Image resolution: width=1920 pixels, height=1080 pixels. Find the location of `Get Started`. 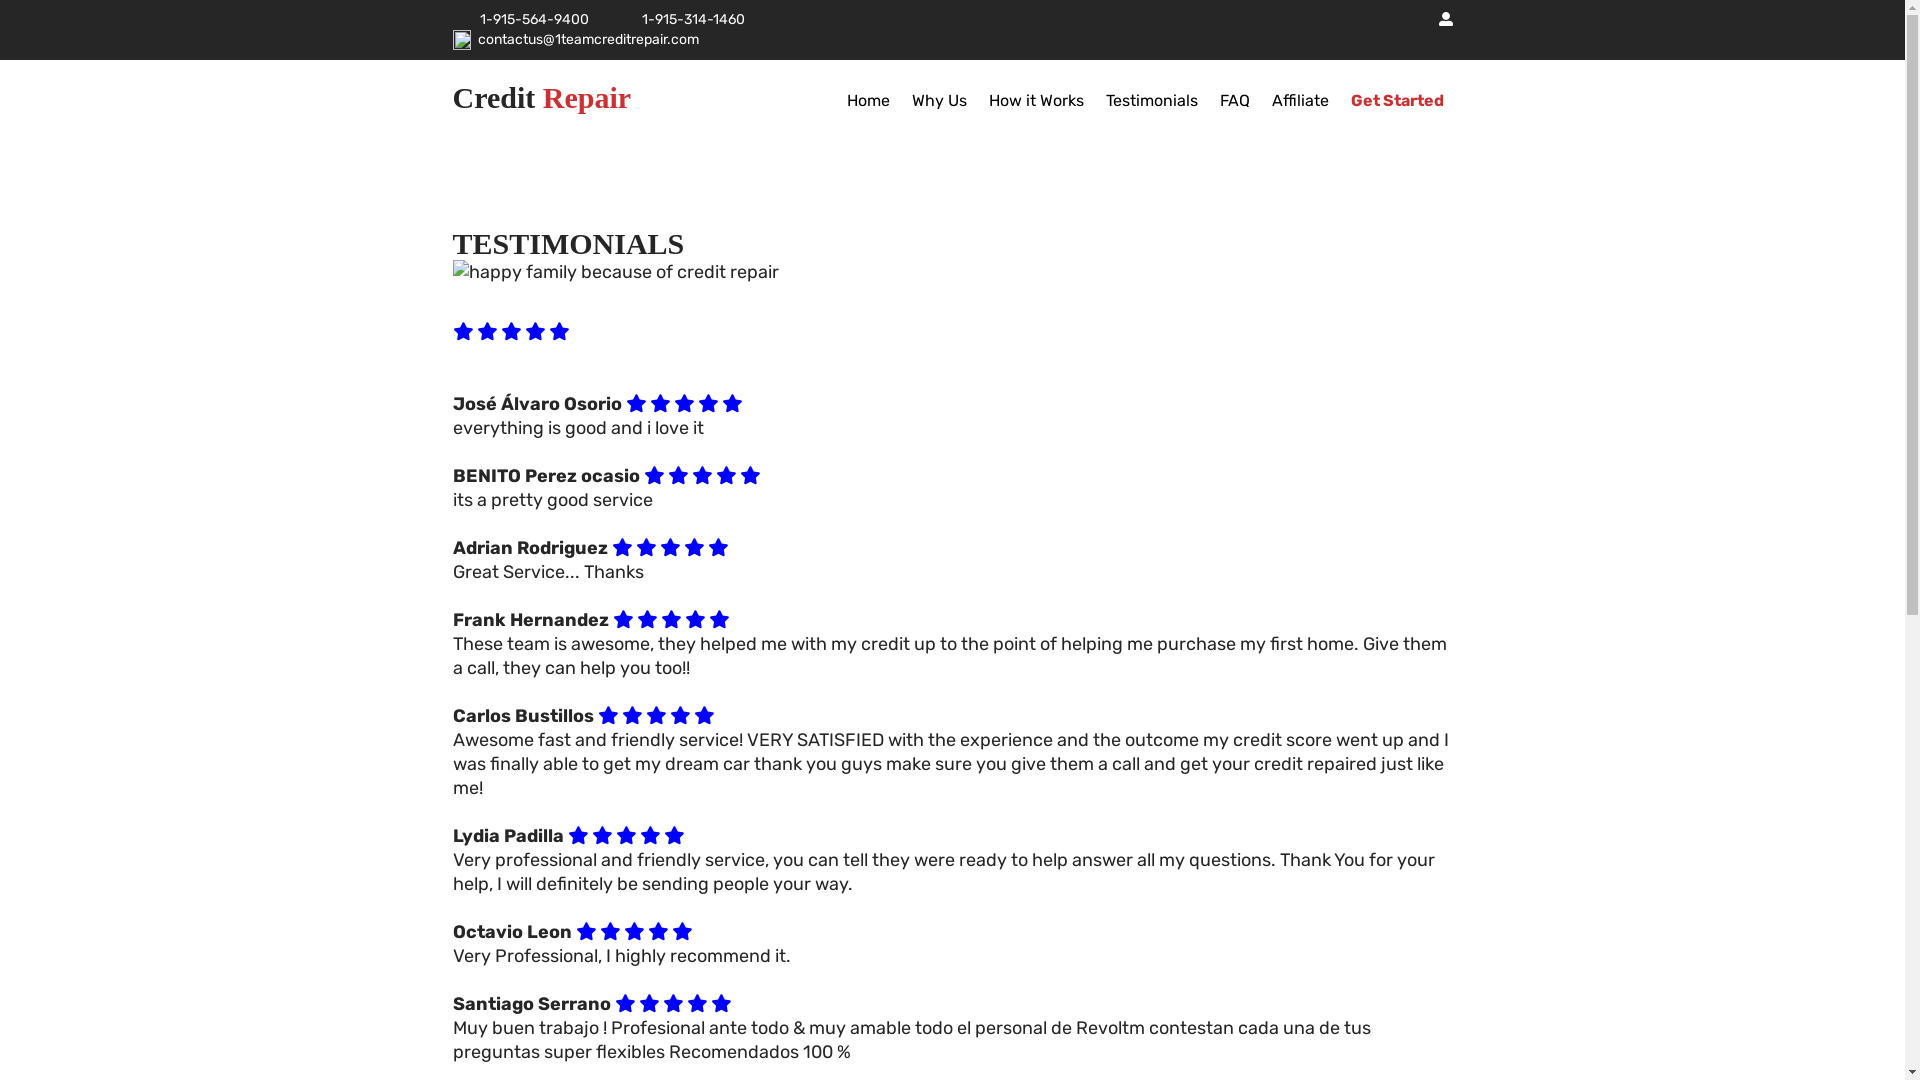

Get Started is located at coordinates (1396, 101).